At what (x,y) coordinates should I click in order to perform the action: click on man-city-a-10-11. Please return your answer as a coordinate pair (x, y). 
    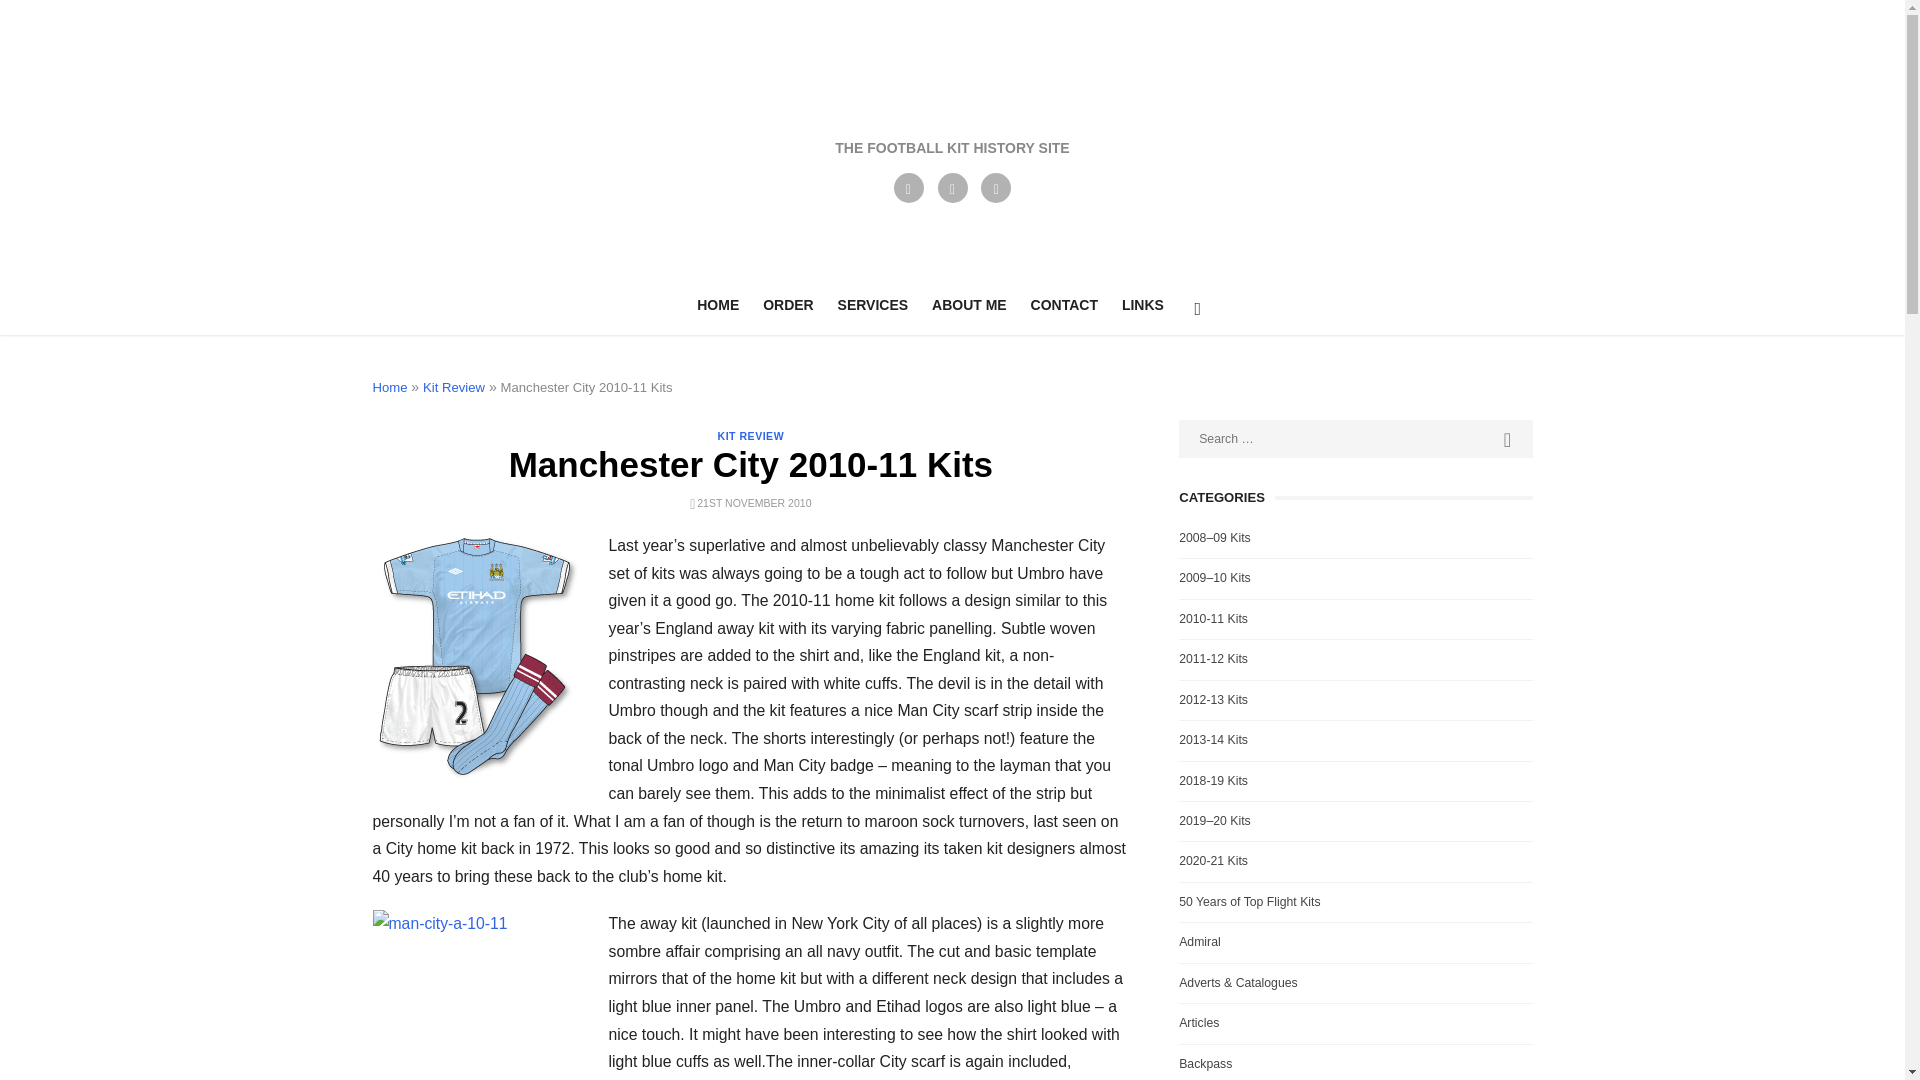
    Looking at the image, I should click on (474, 995).